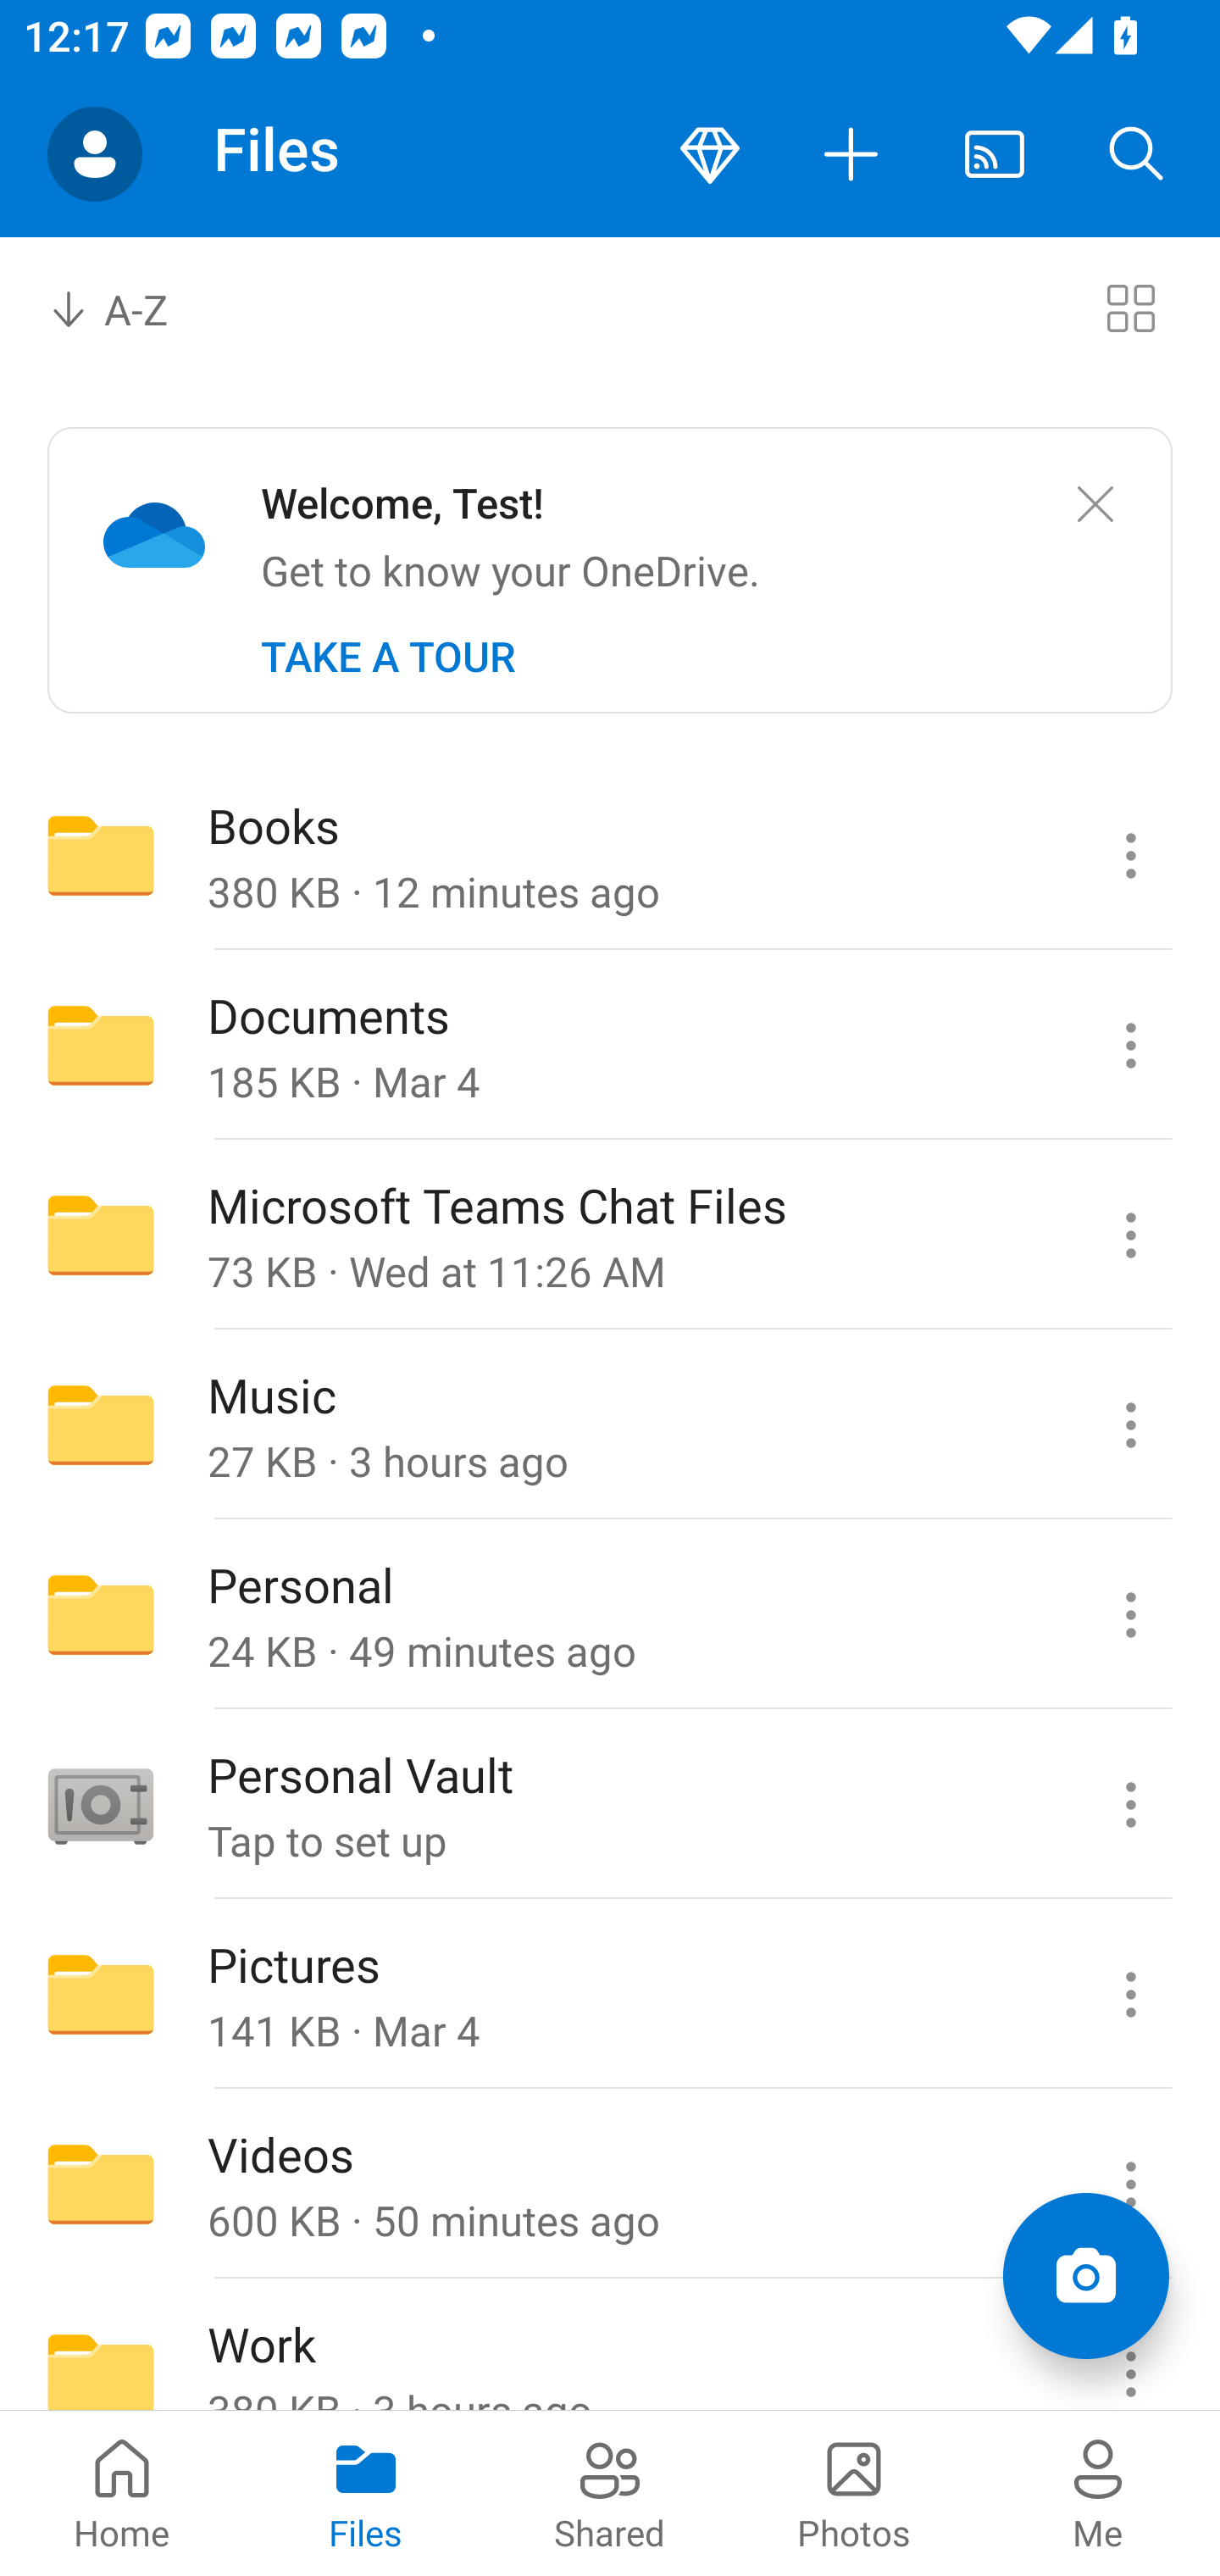  I want to click on Add items Scan, so click(1085, 2276).